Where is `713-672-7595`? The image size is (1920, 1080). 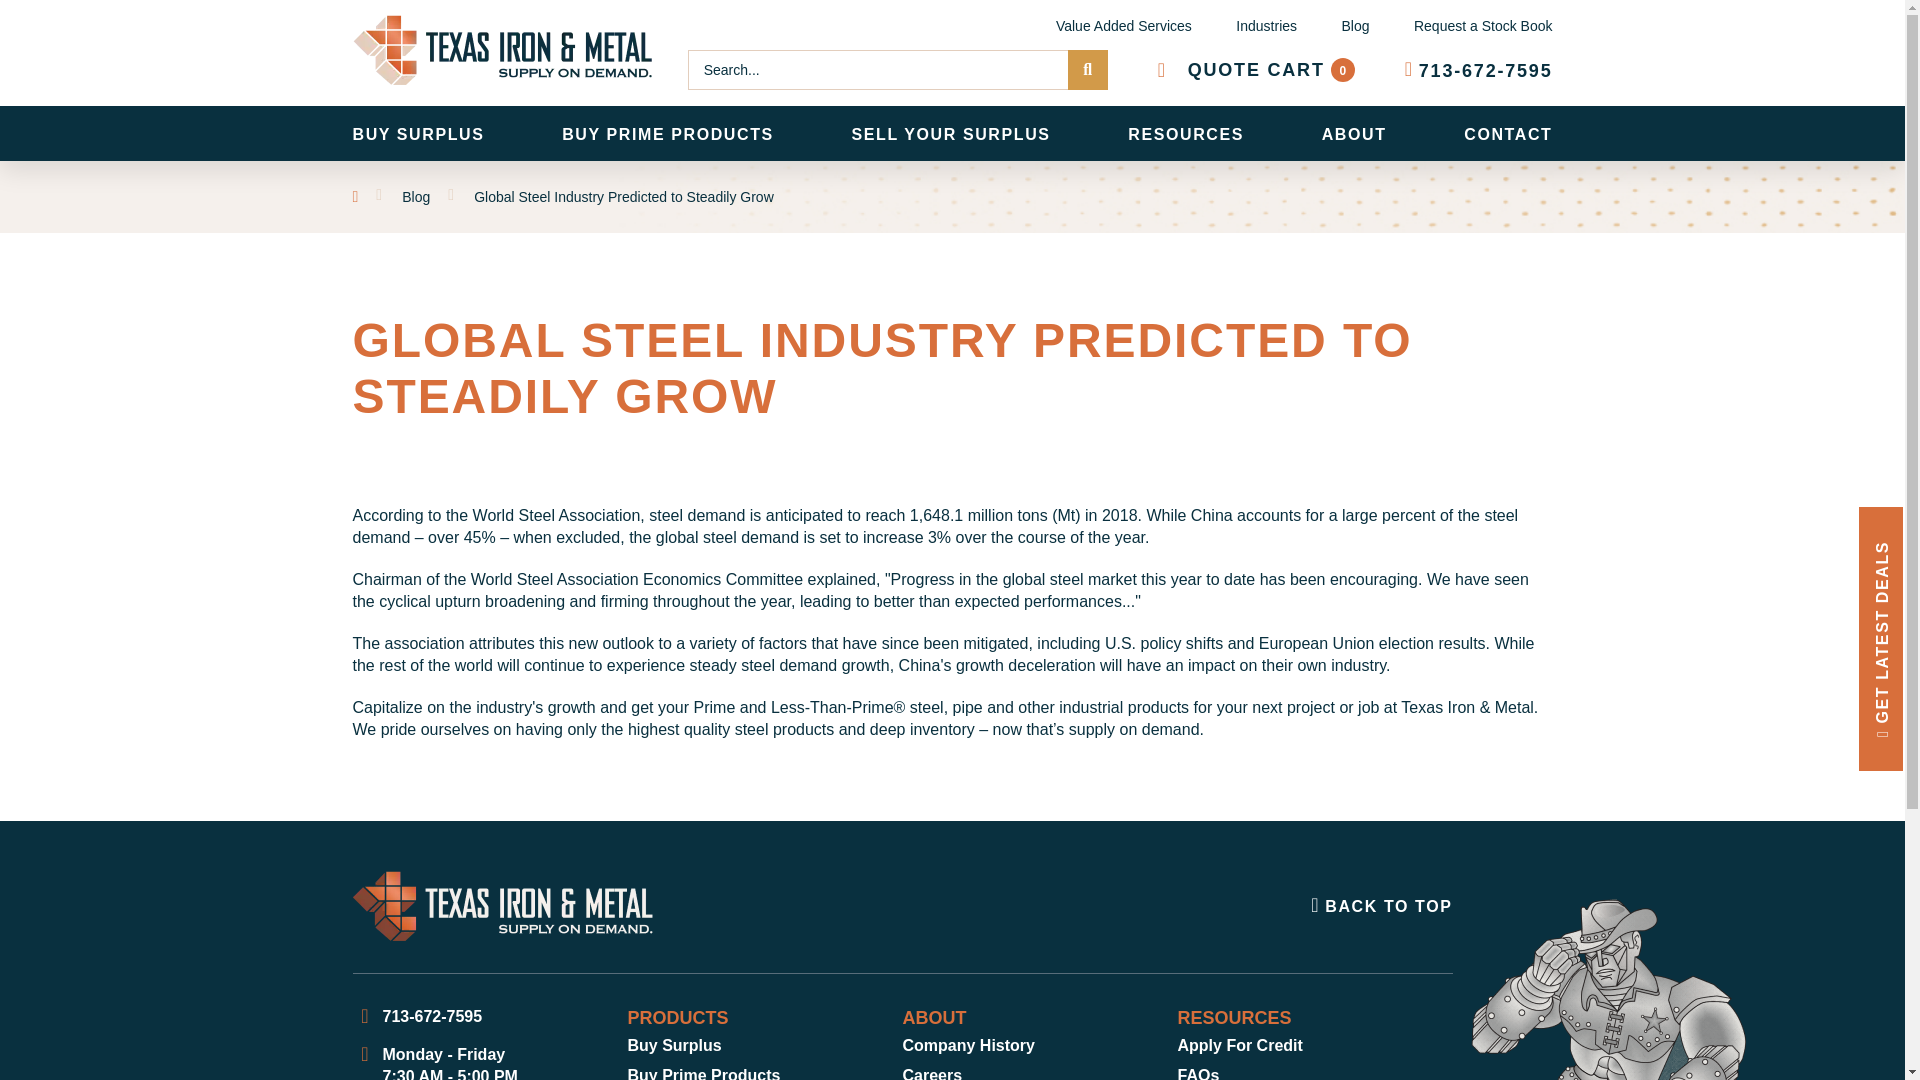
713-672-7595 is located at coordinates (1354, 30).